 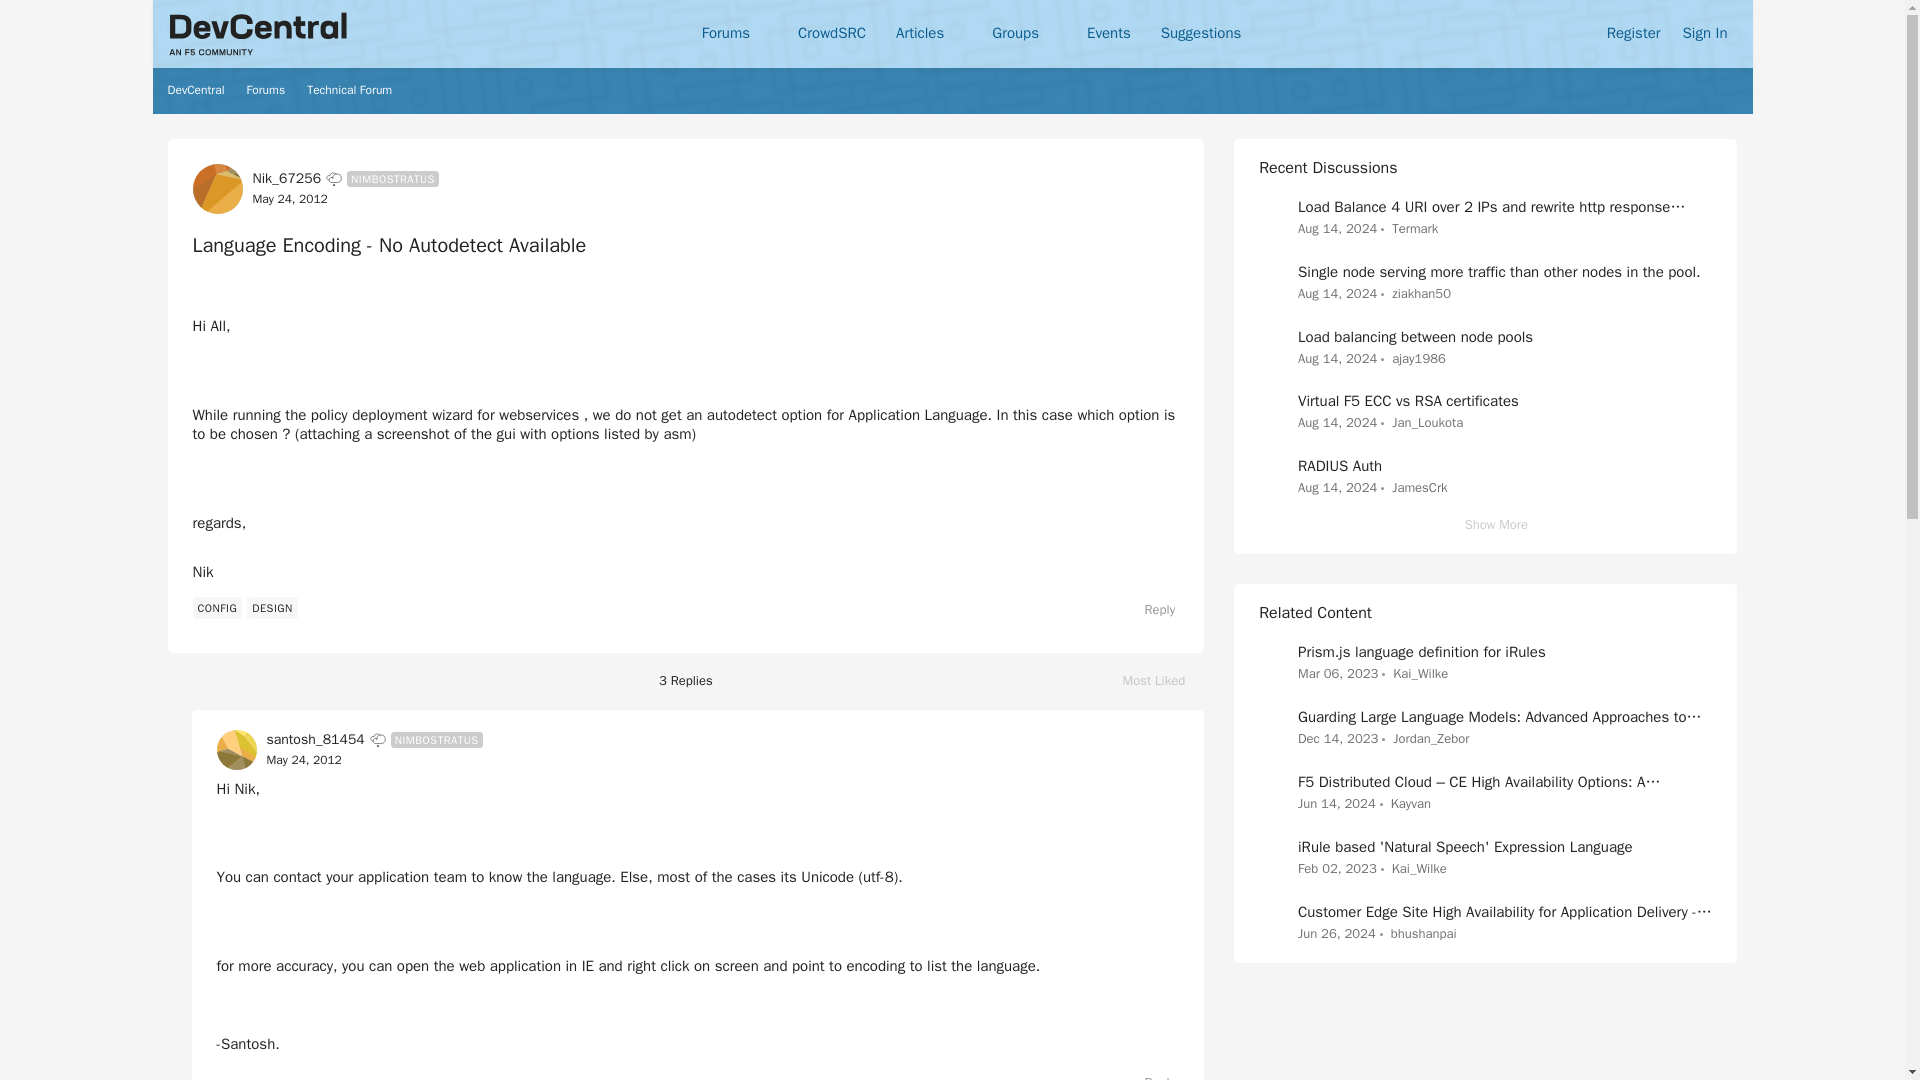 What do you see at coordinates (266, 90) in the screenshot?
I see `Reply` at bounding box center [266, 90].